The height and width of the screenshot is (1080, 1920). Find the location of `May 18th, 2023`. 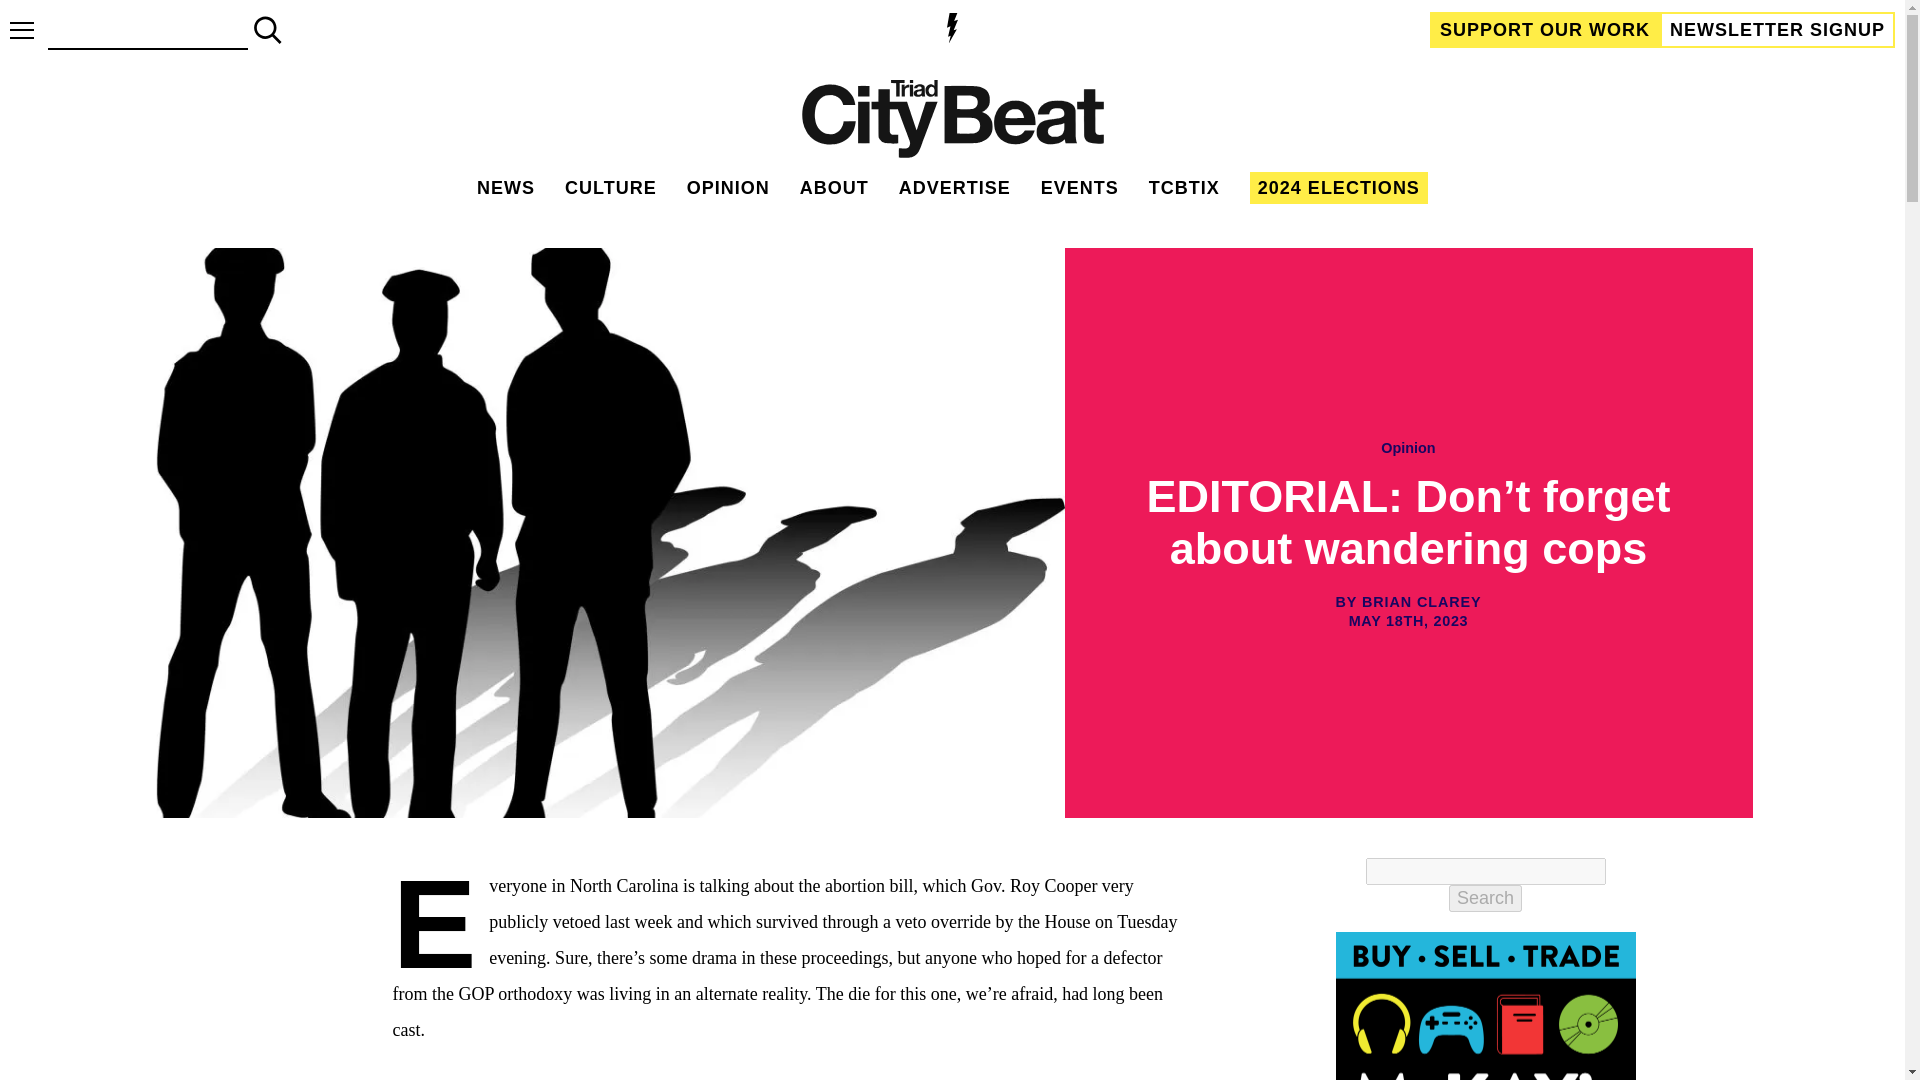

May 18th, 2023 is located at coordinates (1409, 621).